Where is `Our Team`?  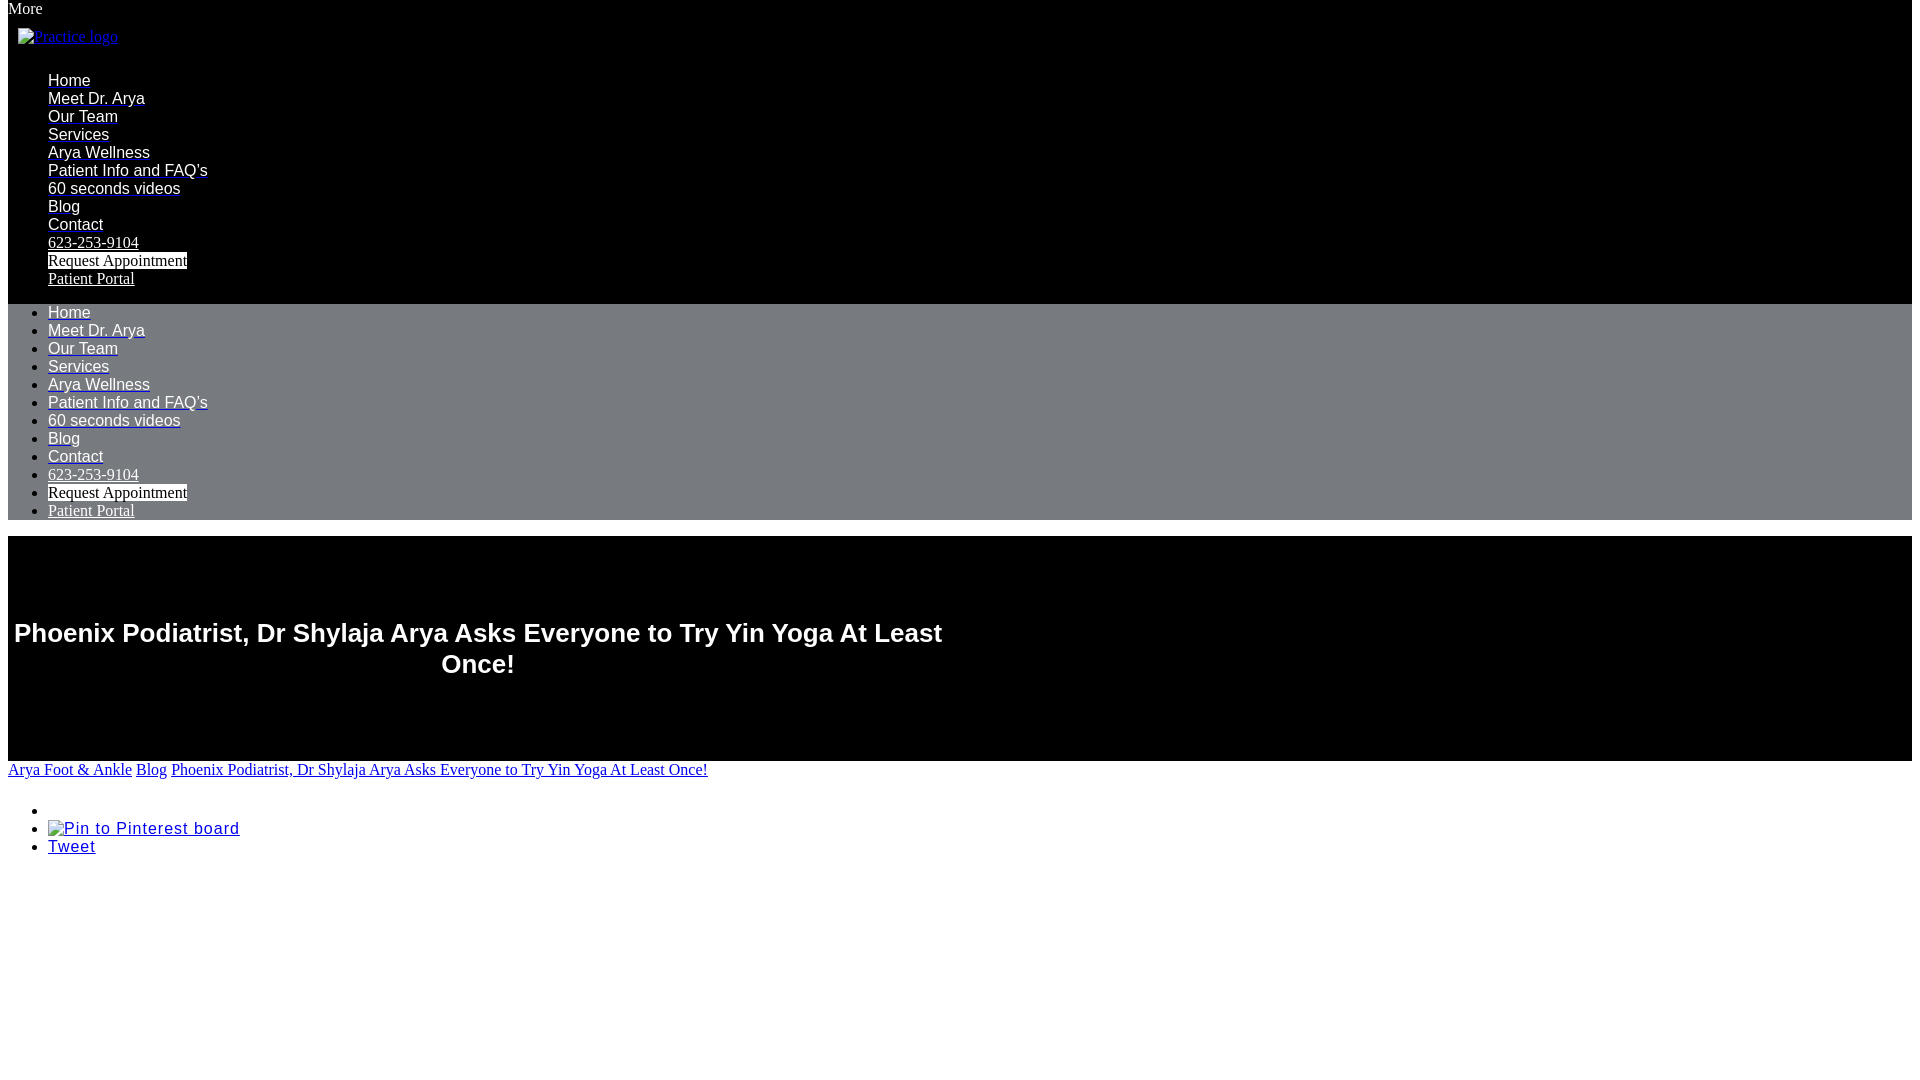
Our Team is located at coordinates (82, 348).